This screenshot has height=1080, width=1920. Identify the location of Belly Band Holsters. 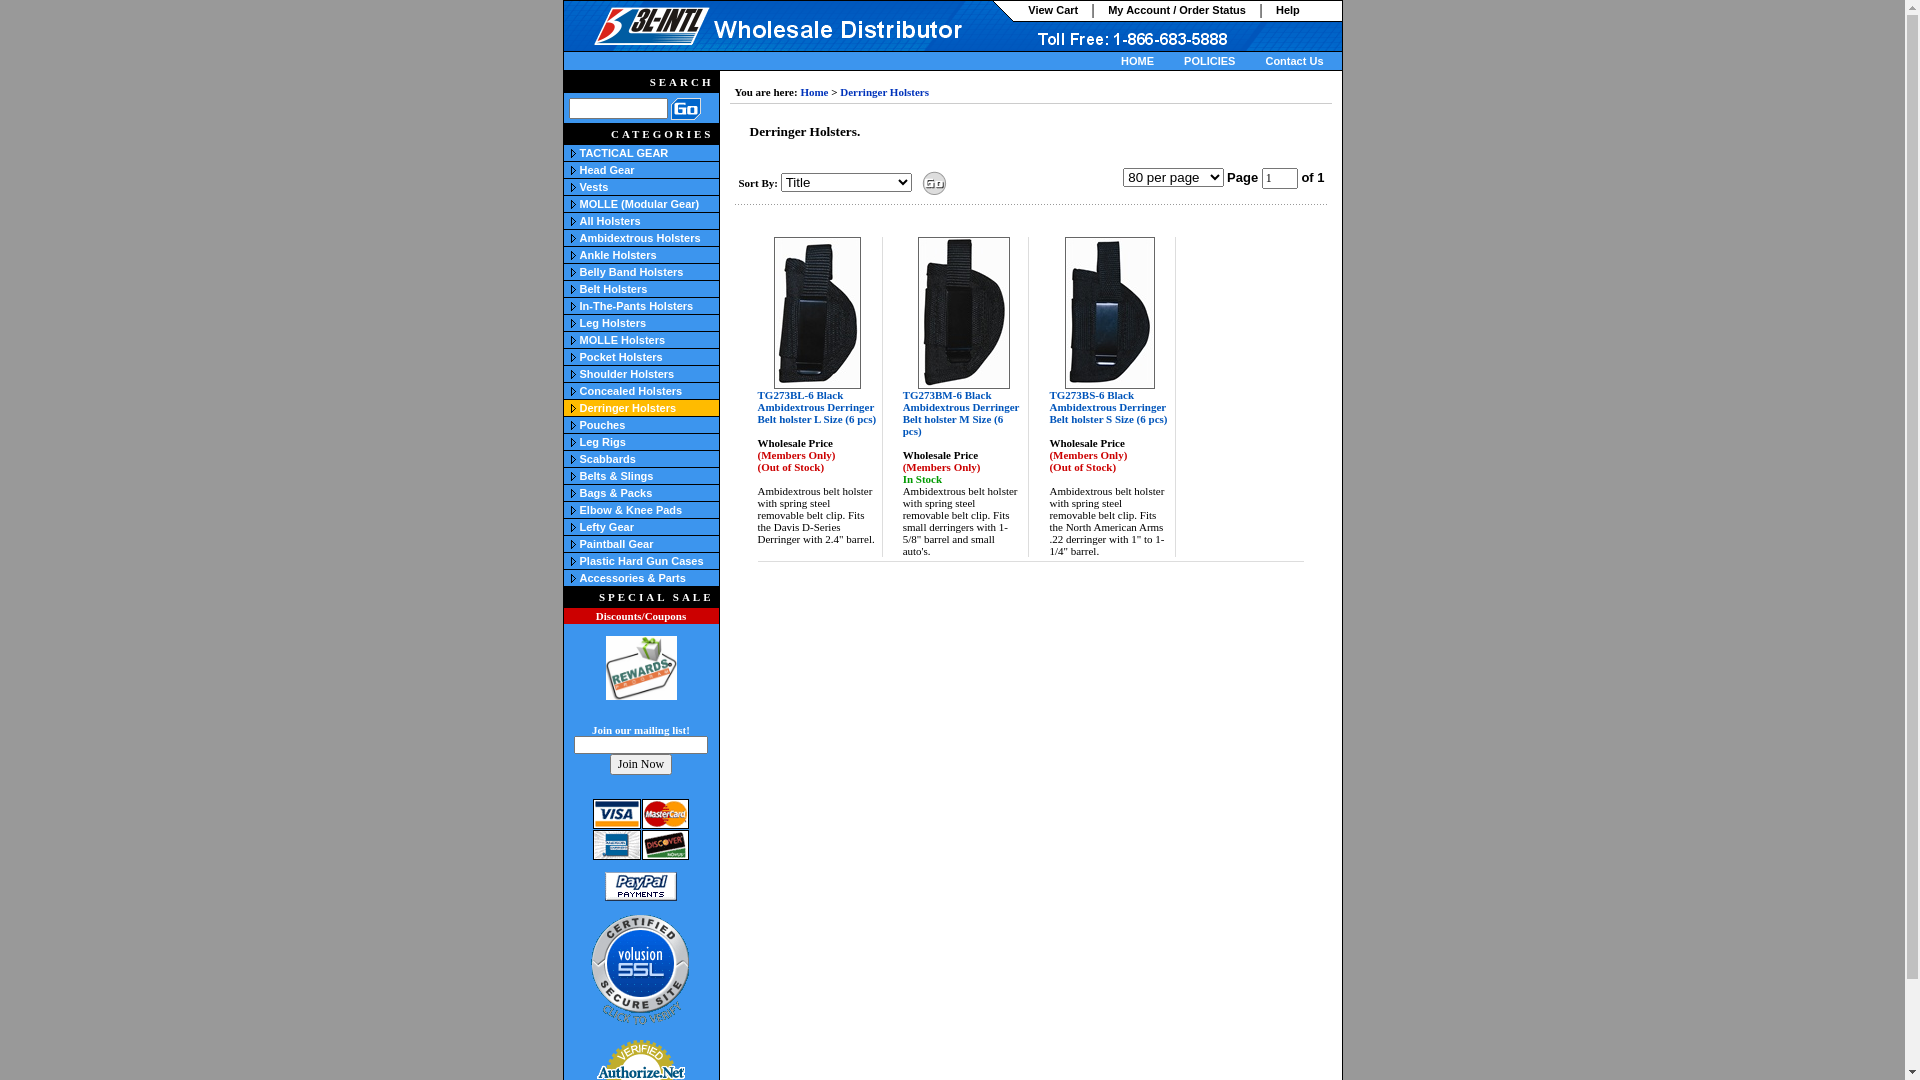
(650, 272).